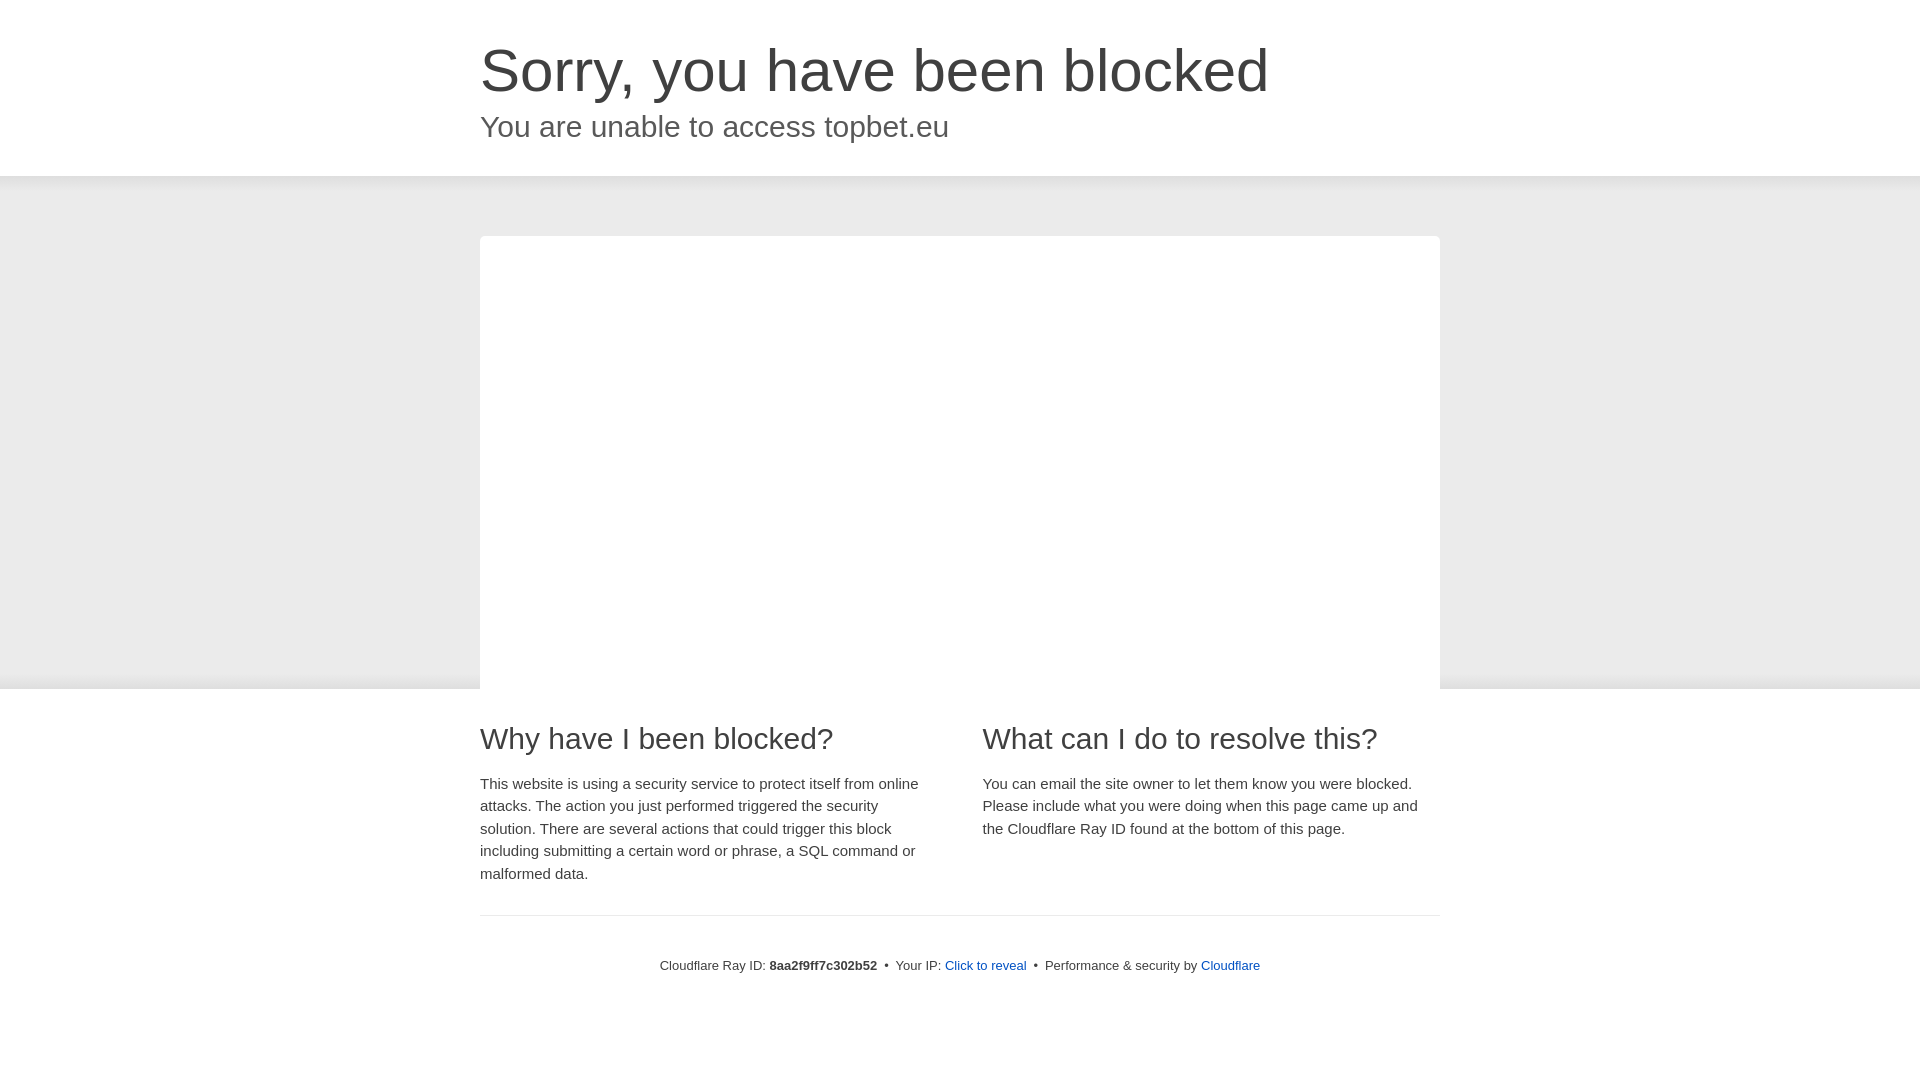 The image size is (1920, 1080). I want to click on Click to reveal, so click(986, 966).